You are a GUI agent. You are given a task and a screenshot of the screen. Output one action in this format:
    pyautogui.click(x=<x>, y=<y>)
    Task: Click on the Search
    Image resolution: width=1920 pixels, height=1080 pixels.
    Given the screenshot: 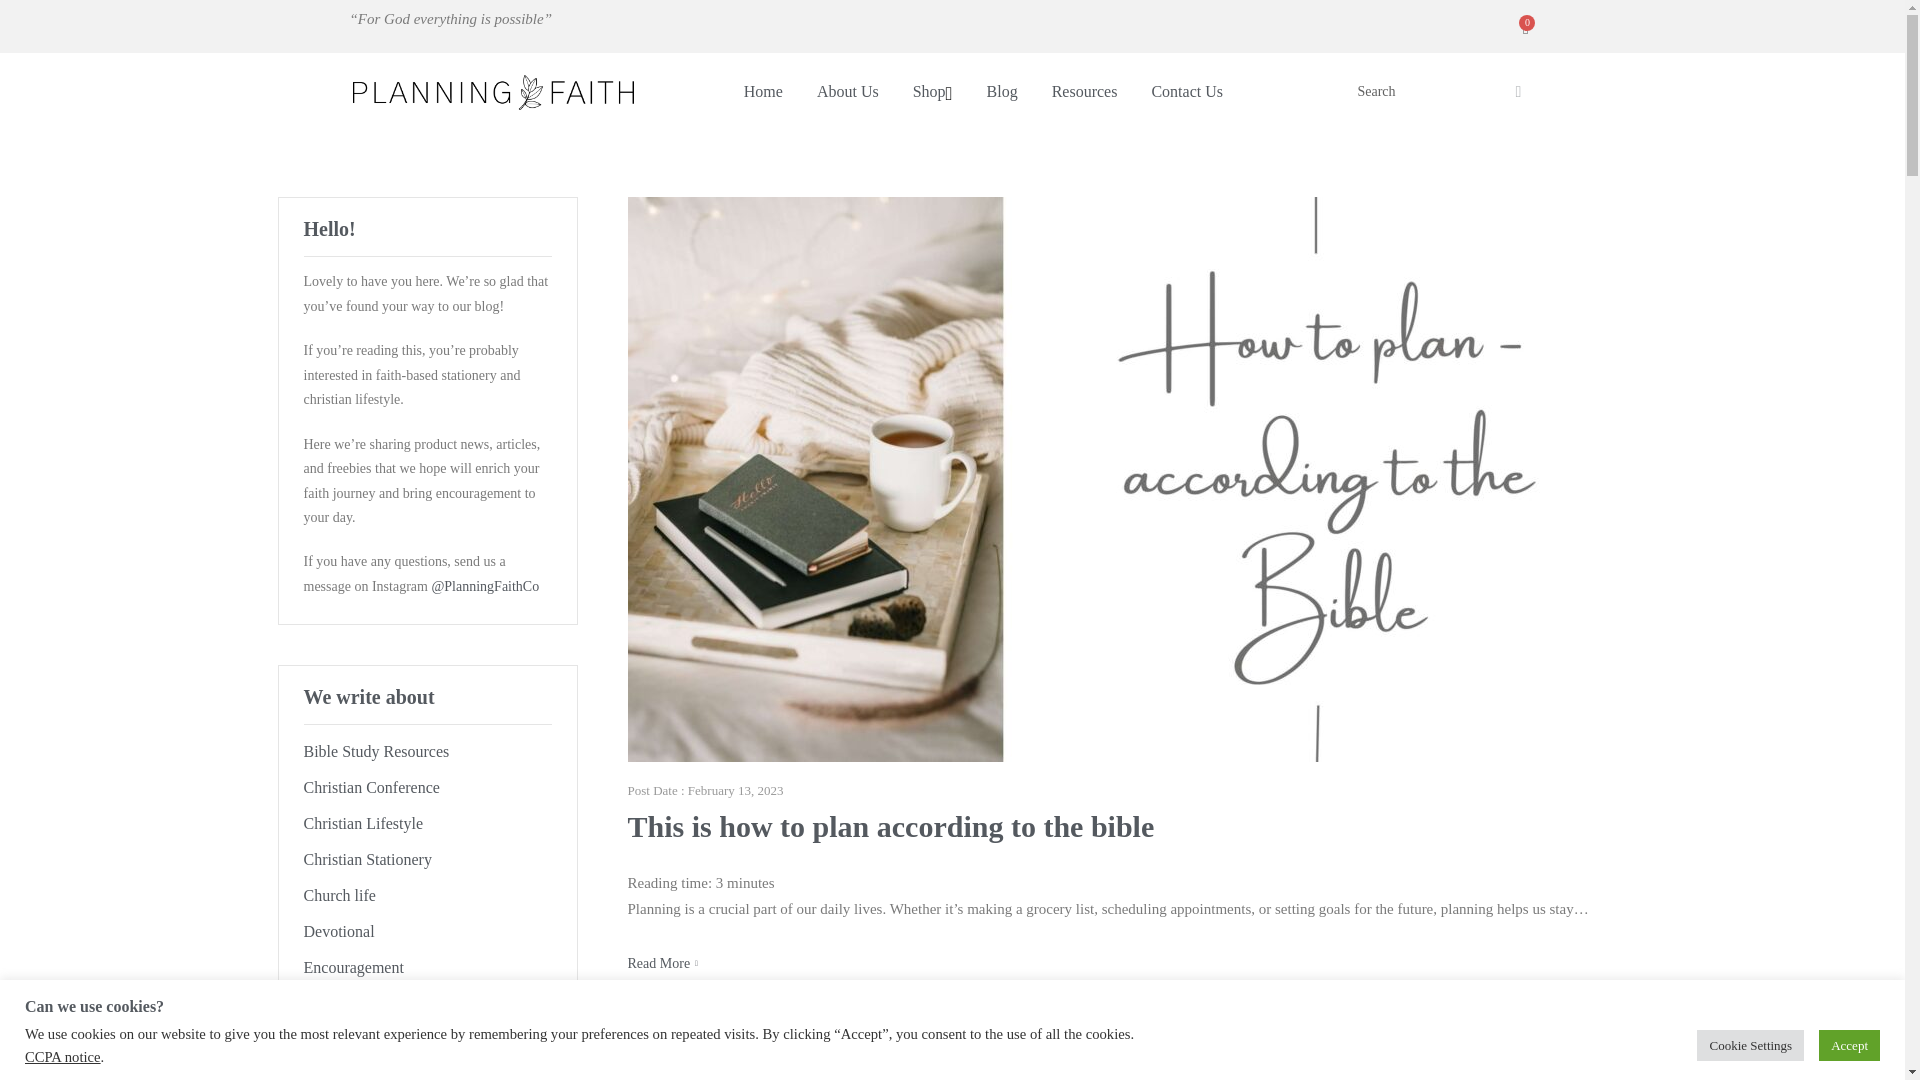 What is the action you would take?
    pyautogui.click(x=1518, y=92)
    